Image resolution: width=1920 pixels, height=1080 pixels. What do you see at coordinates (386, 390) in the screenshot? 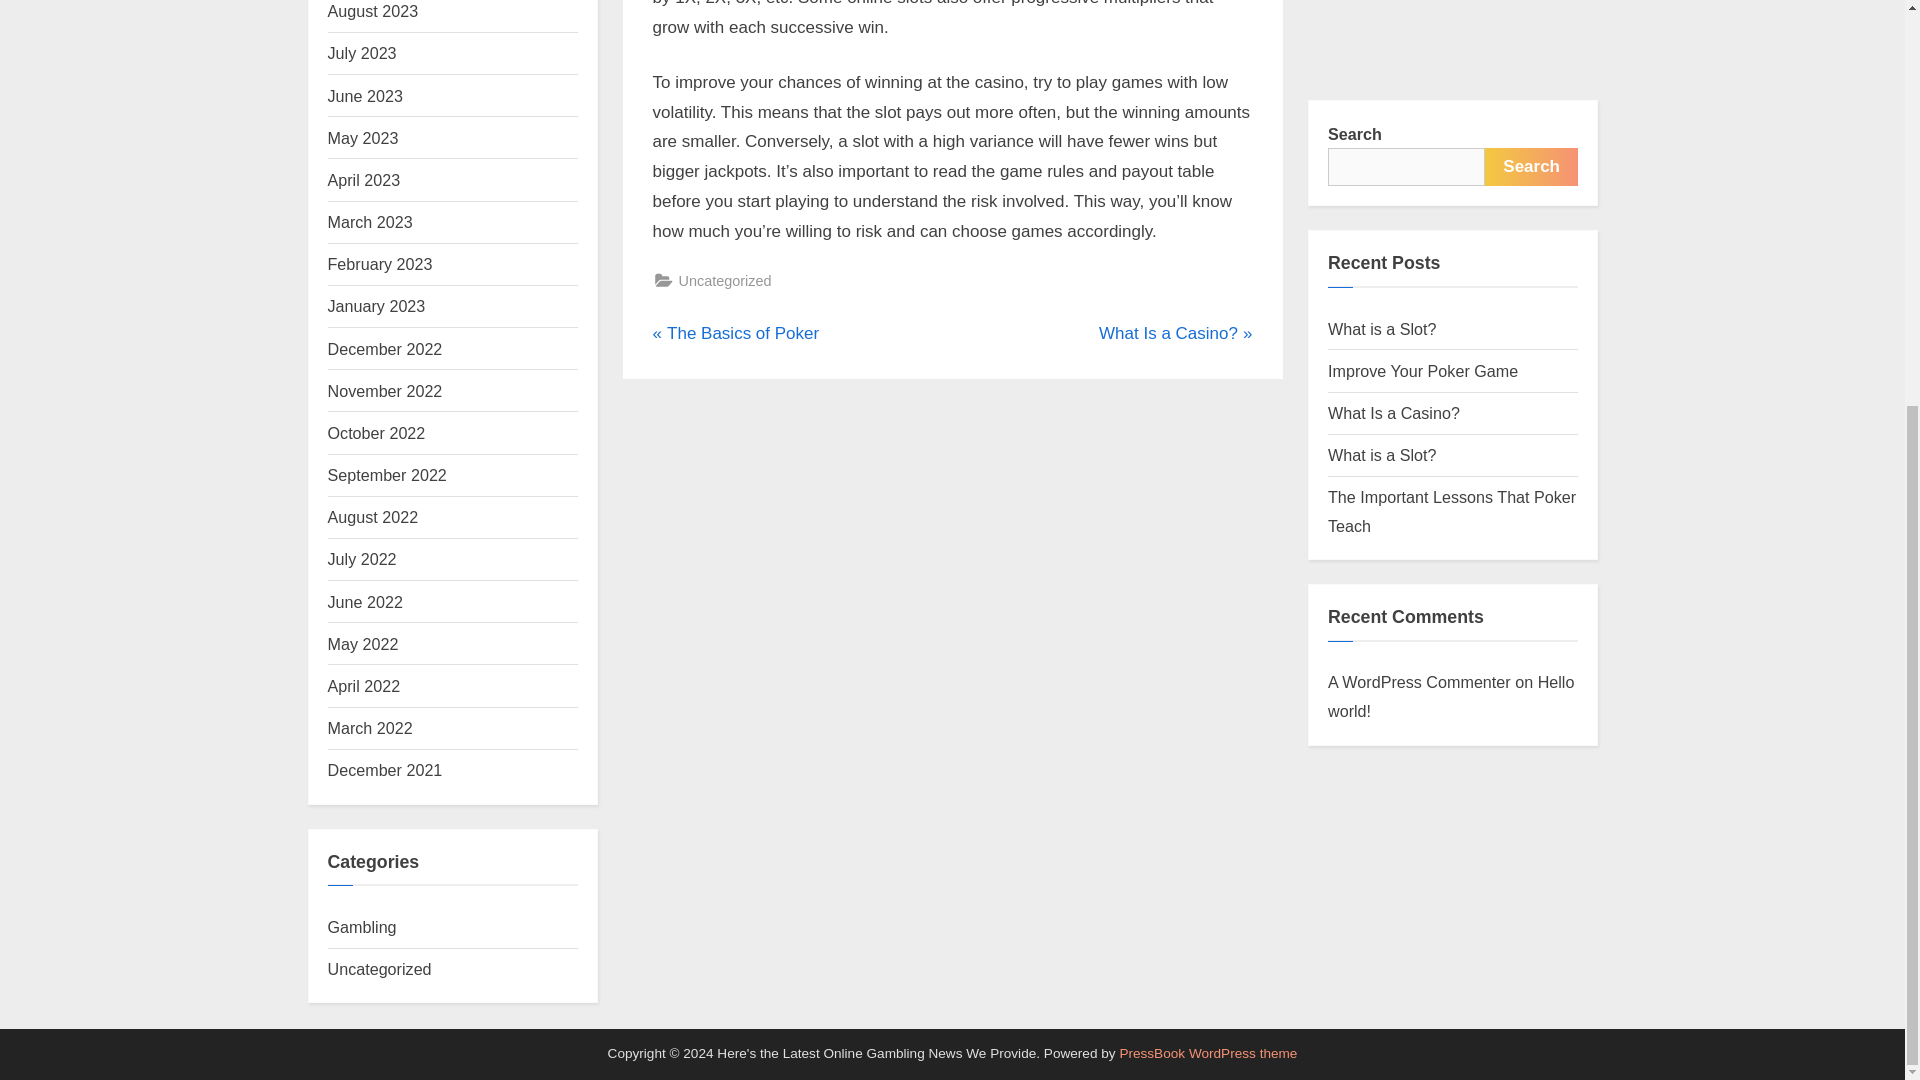
I see `November 2022` at bounding box center [386, 390].